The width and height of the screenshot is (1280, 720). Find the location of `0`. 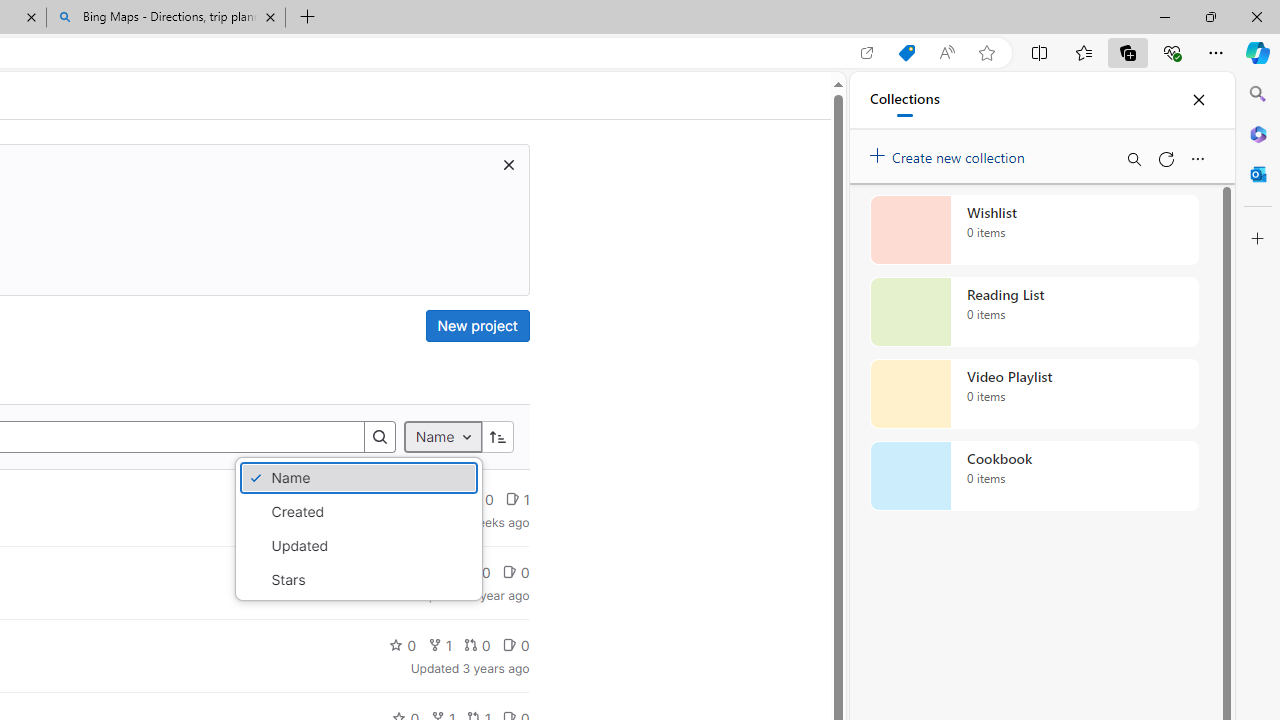

0 is located at coordinates (515, 644).